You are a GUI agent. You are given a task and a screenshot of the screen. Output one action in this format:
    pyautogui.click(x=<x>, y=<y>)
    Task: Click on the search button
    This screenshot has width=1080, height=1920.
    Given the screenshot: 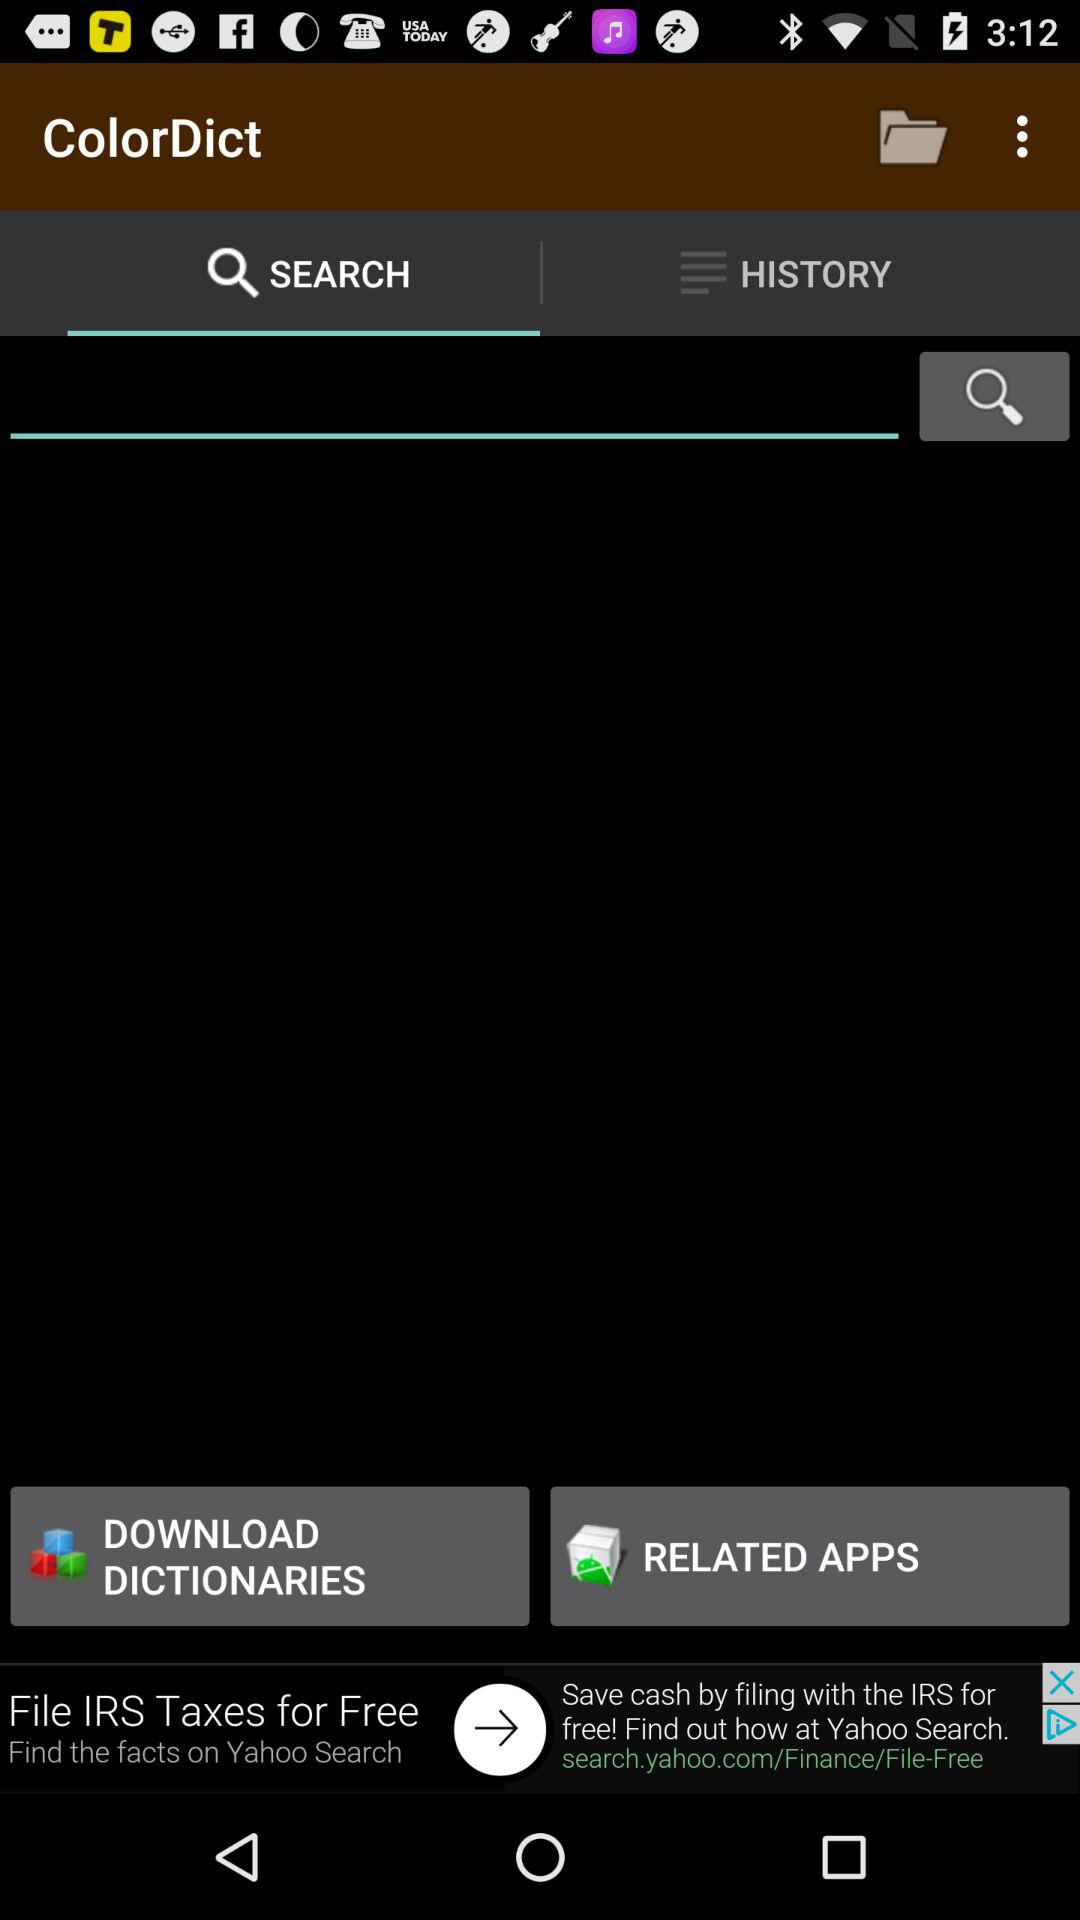 What is the action you would take?
    pyautogui.click(x=994, y=396)
    